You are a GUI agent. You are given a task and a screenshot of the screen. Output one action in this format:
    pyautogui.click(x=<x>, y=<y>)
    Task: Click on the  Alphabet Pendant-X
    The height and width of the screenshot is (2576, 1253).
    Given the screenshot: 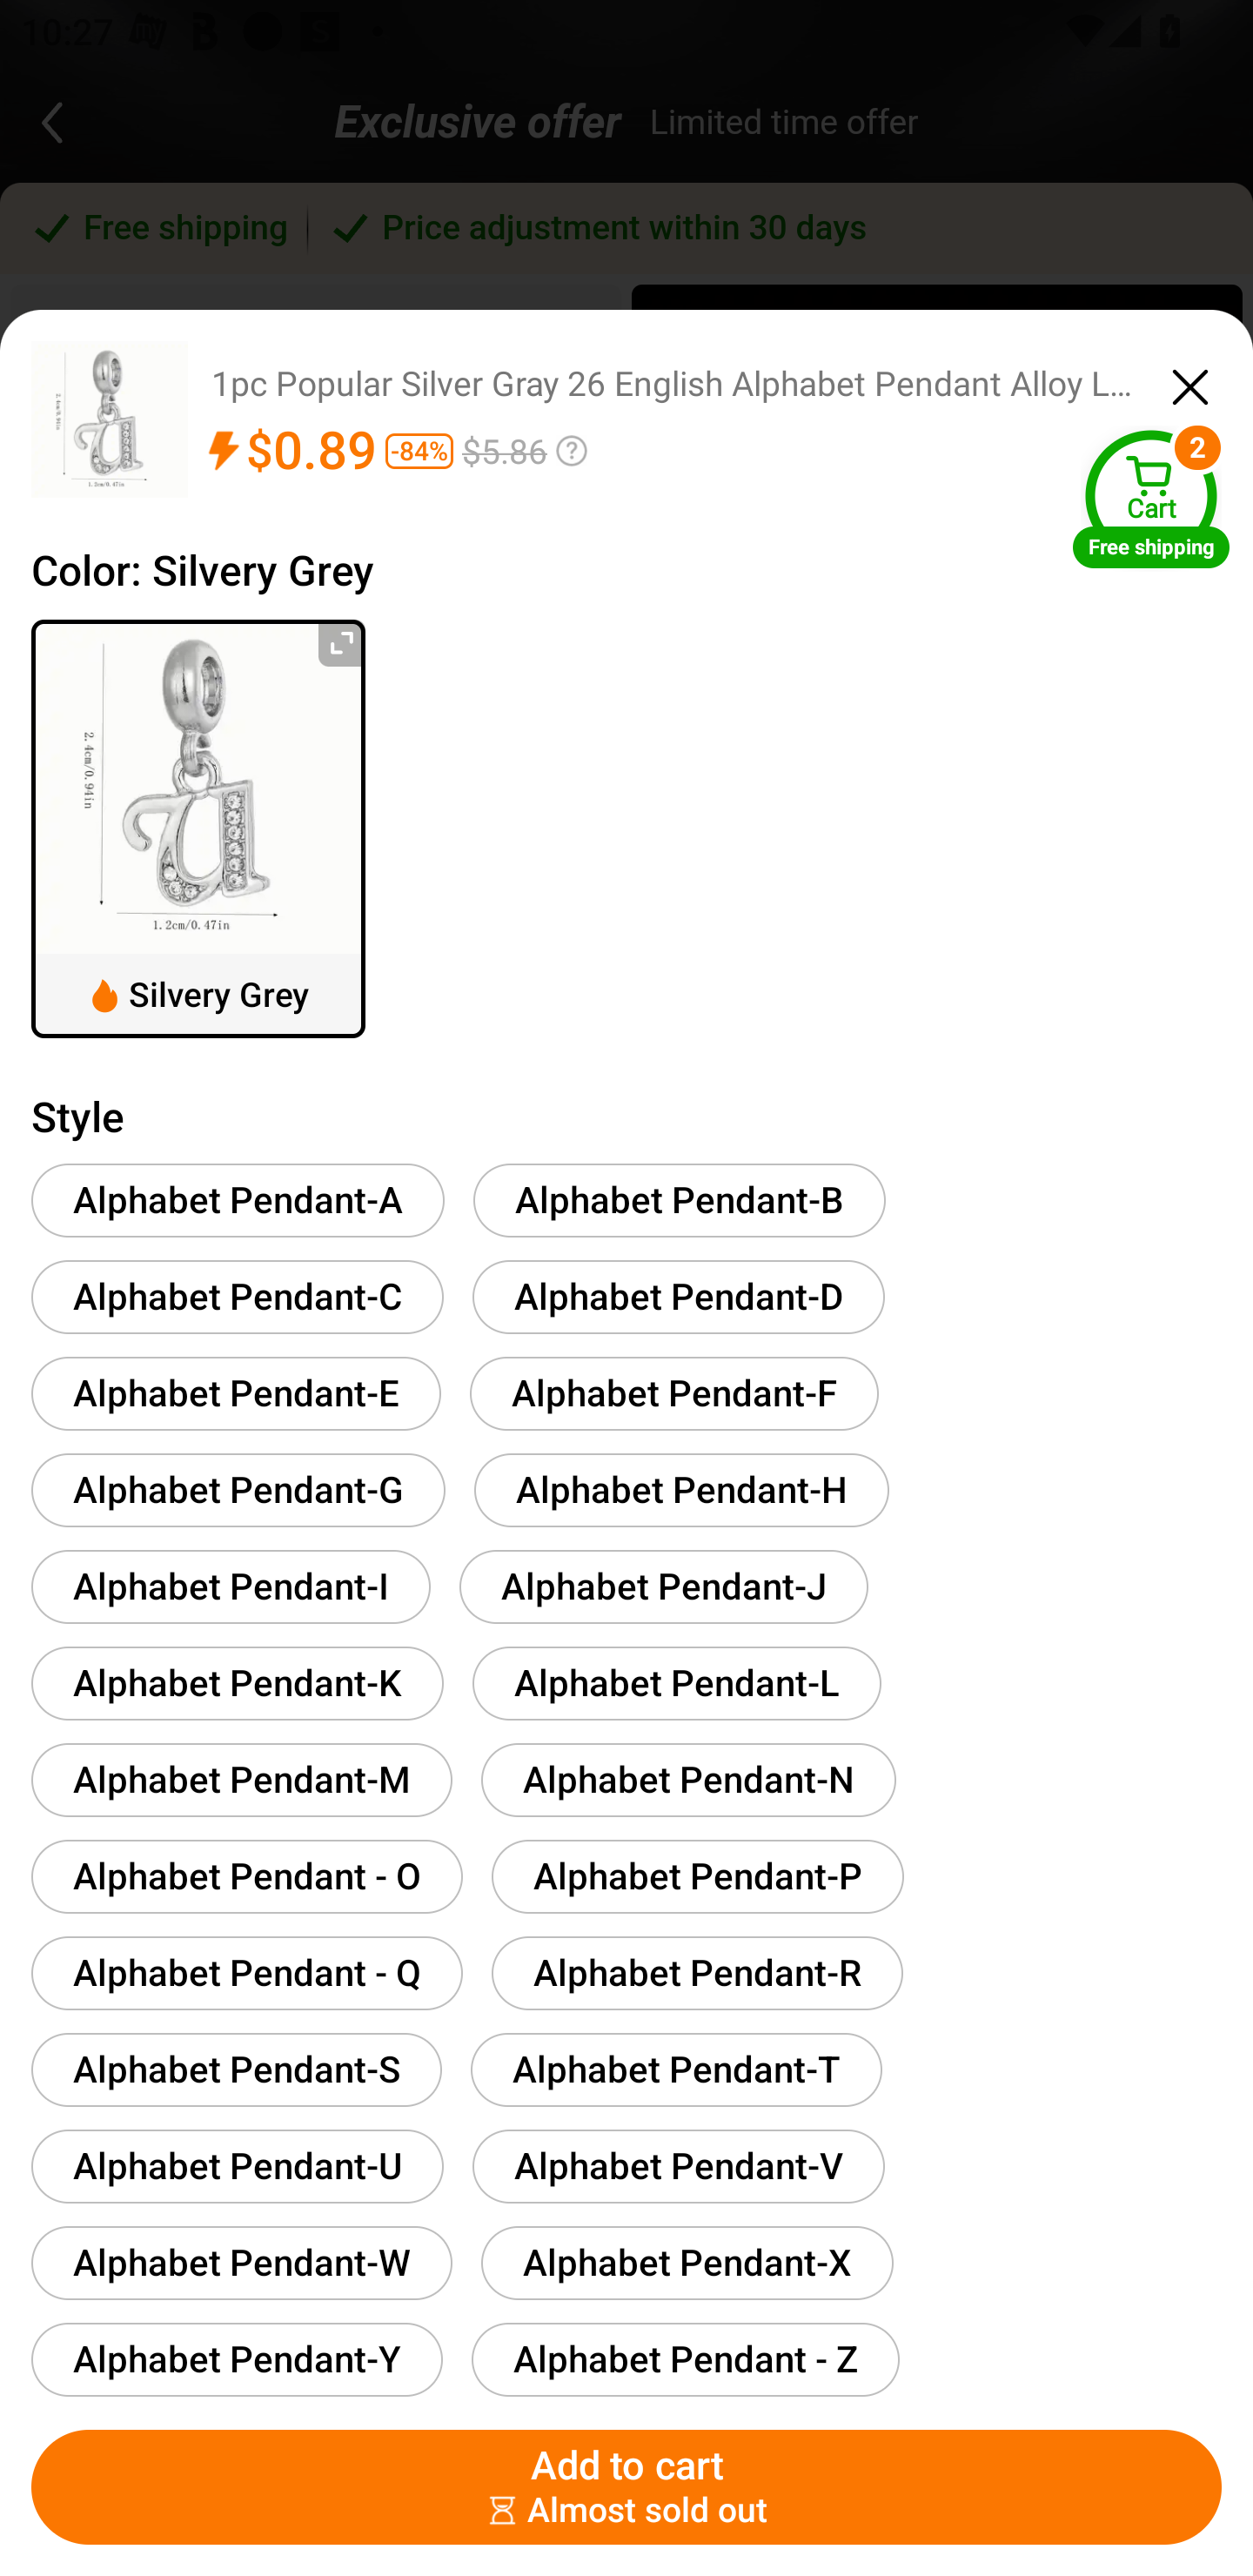 What is the action you would take?
    pyautogui.click(x=687, y=2263)
    